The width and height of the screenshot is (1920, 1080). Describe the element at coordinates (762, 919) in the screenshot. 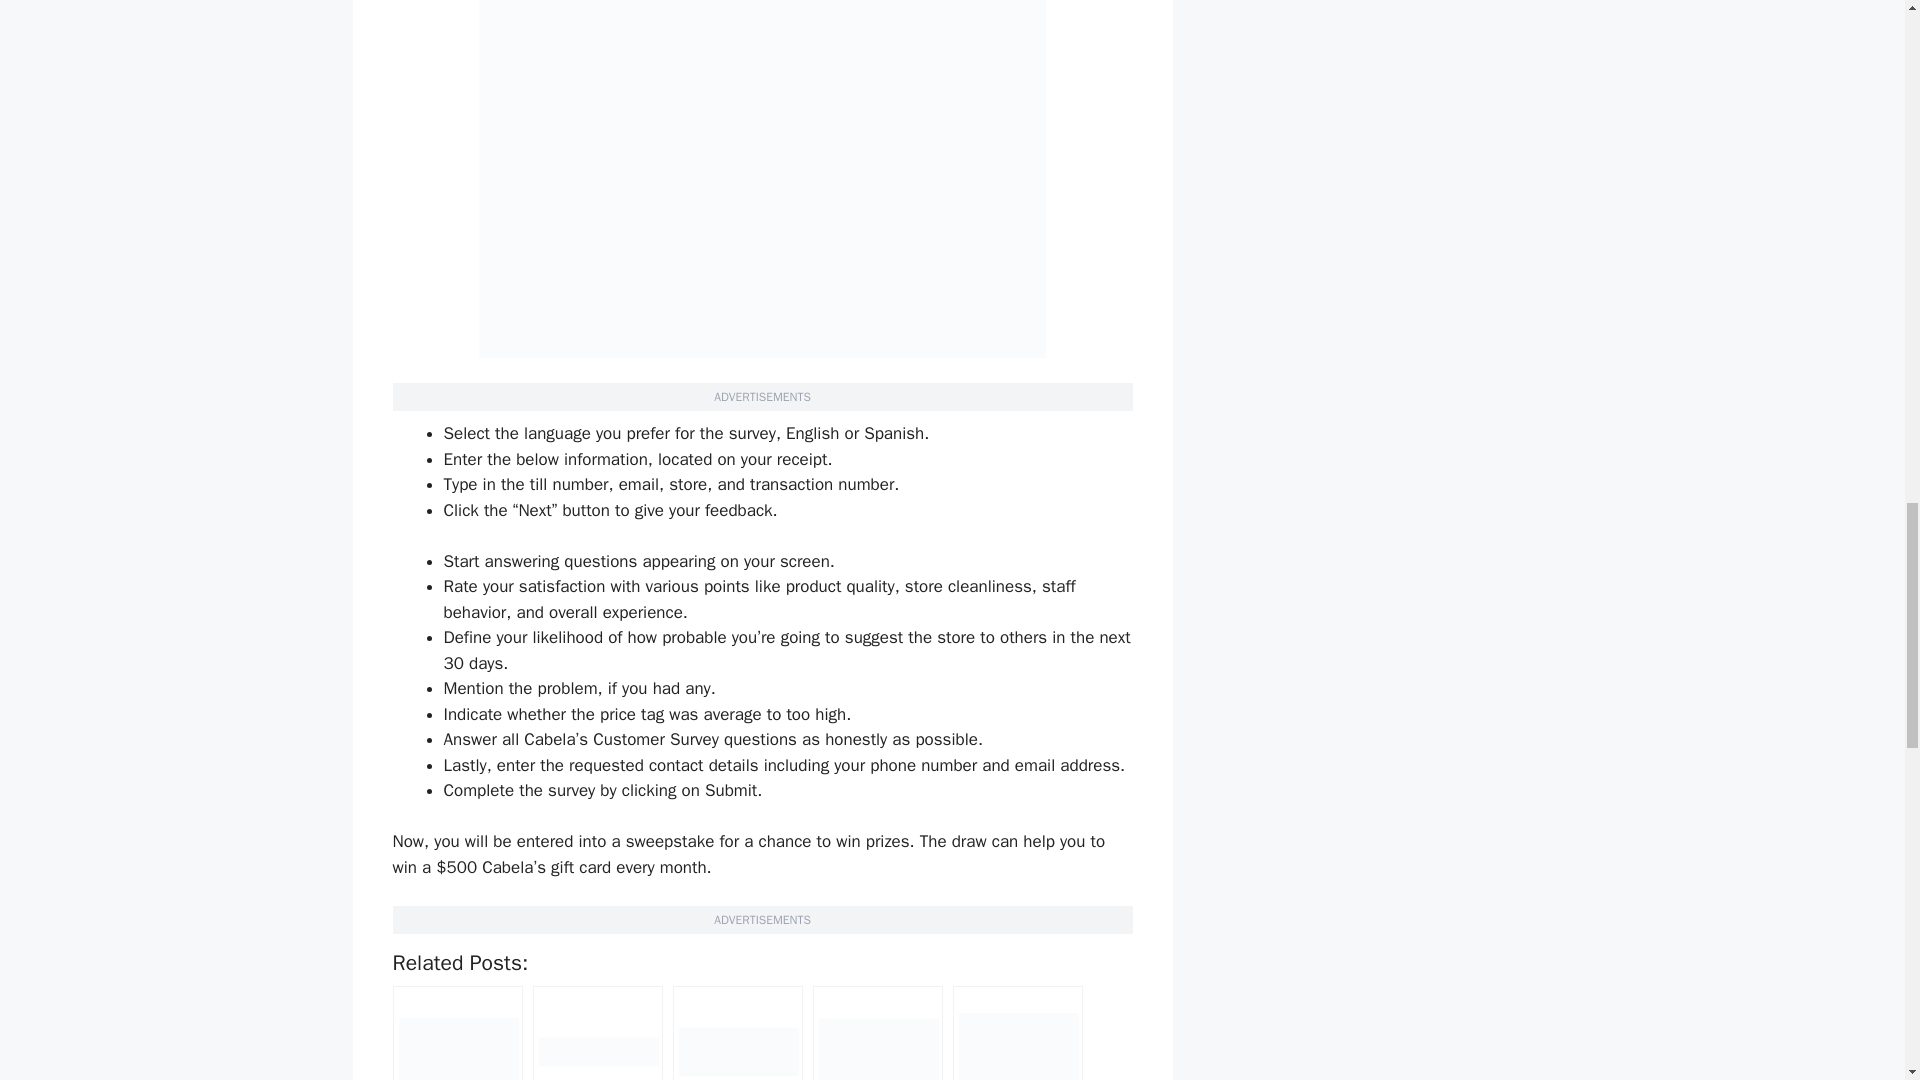

I see `ADVERTISEMENTS` at that location.